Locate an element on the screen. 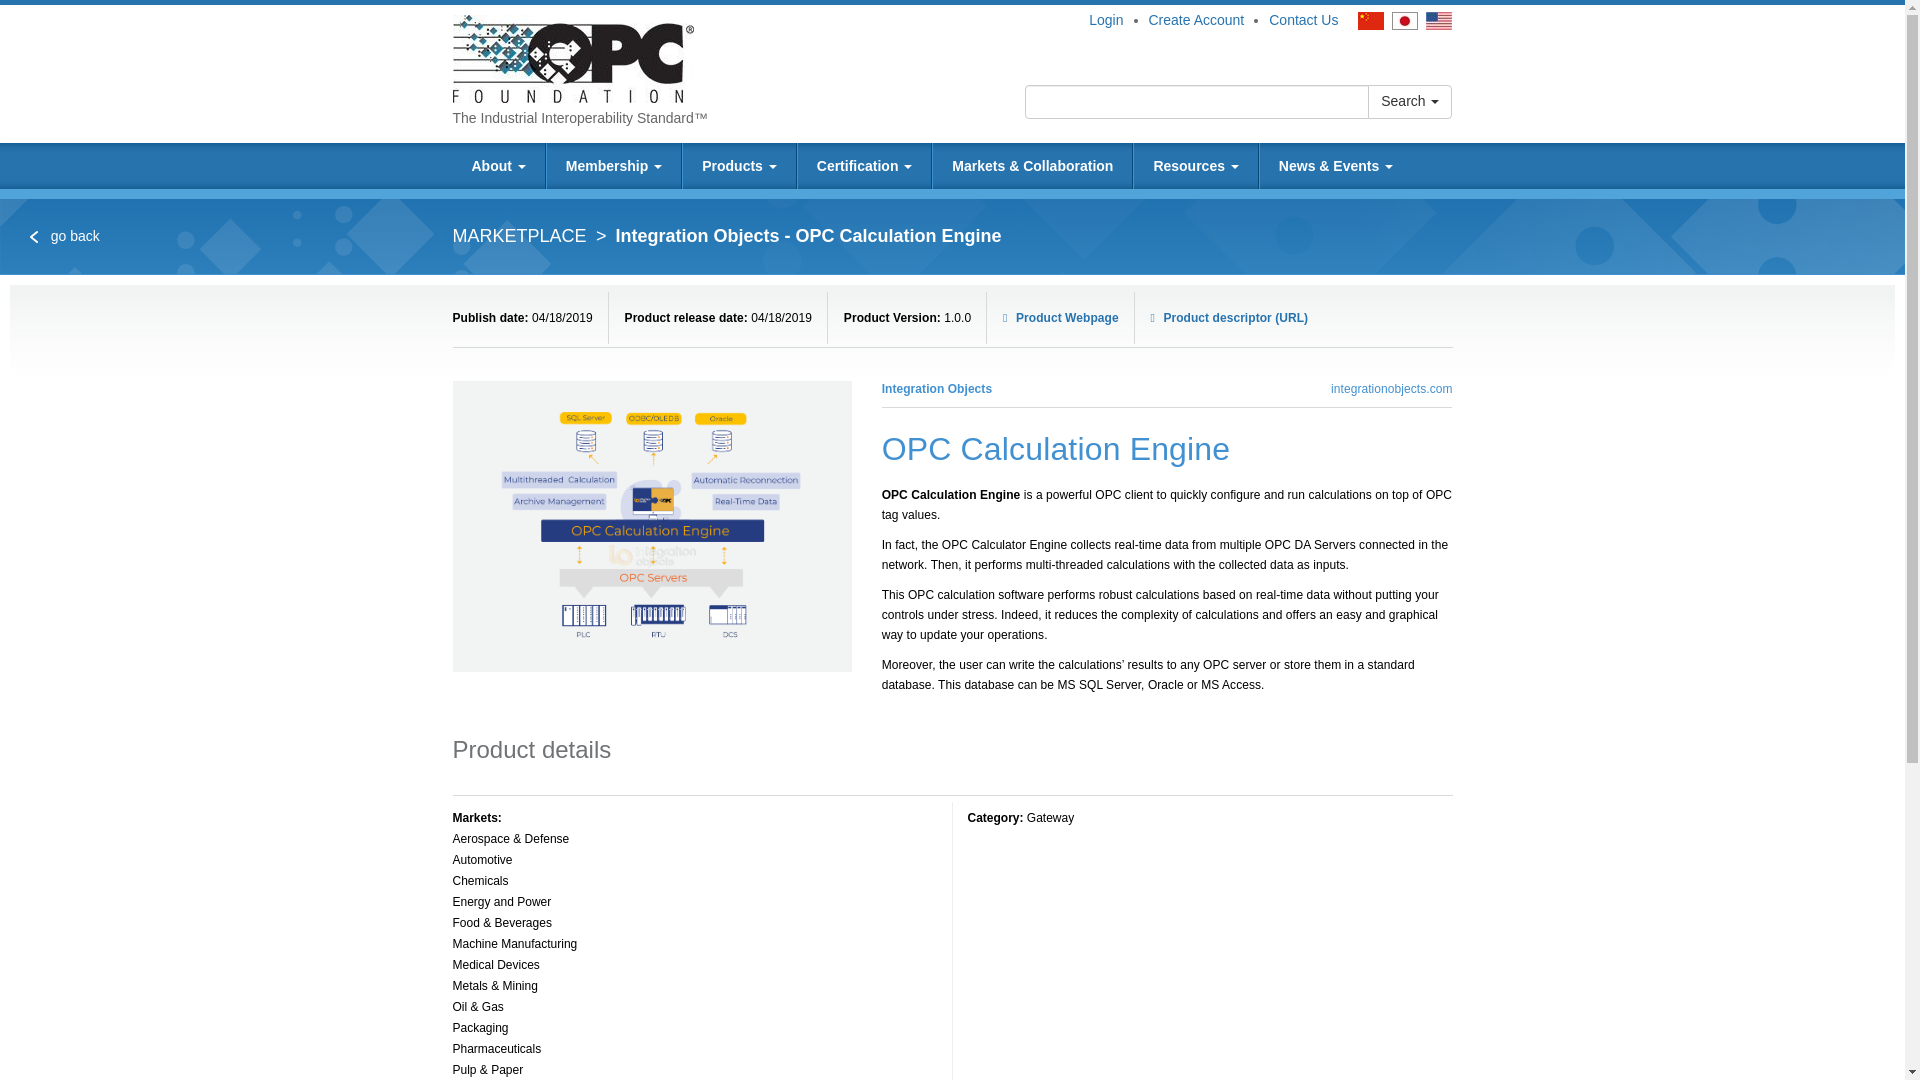 The width and height of the screenshot is (1920, 1080). Contact Us is located at coordinates (1304, 20).